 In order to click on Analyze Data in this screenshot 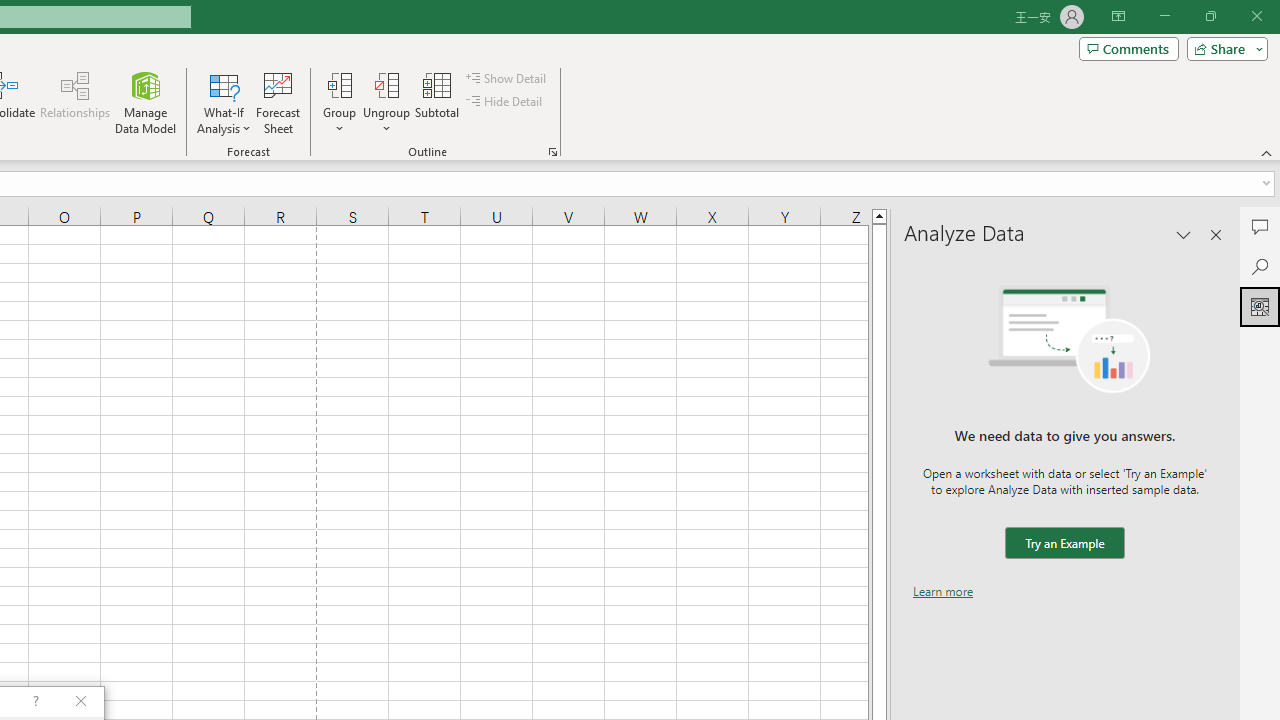, I will do `click(1260, 306)`.